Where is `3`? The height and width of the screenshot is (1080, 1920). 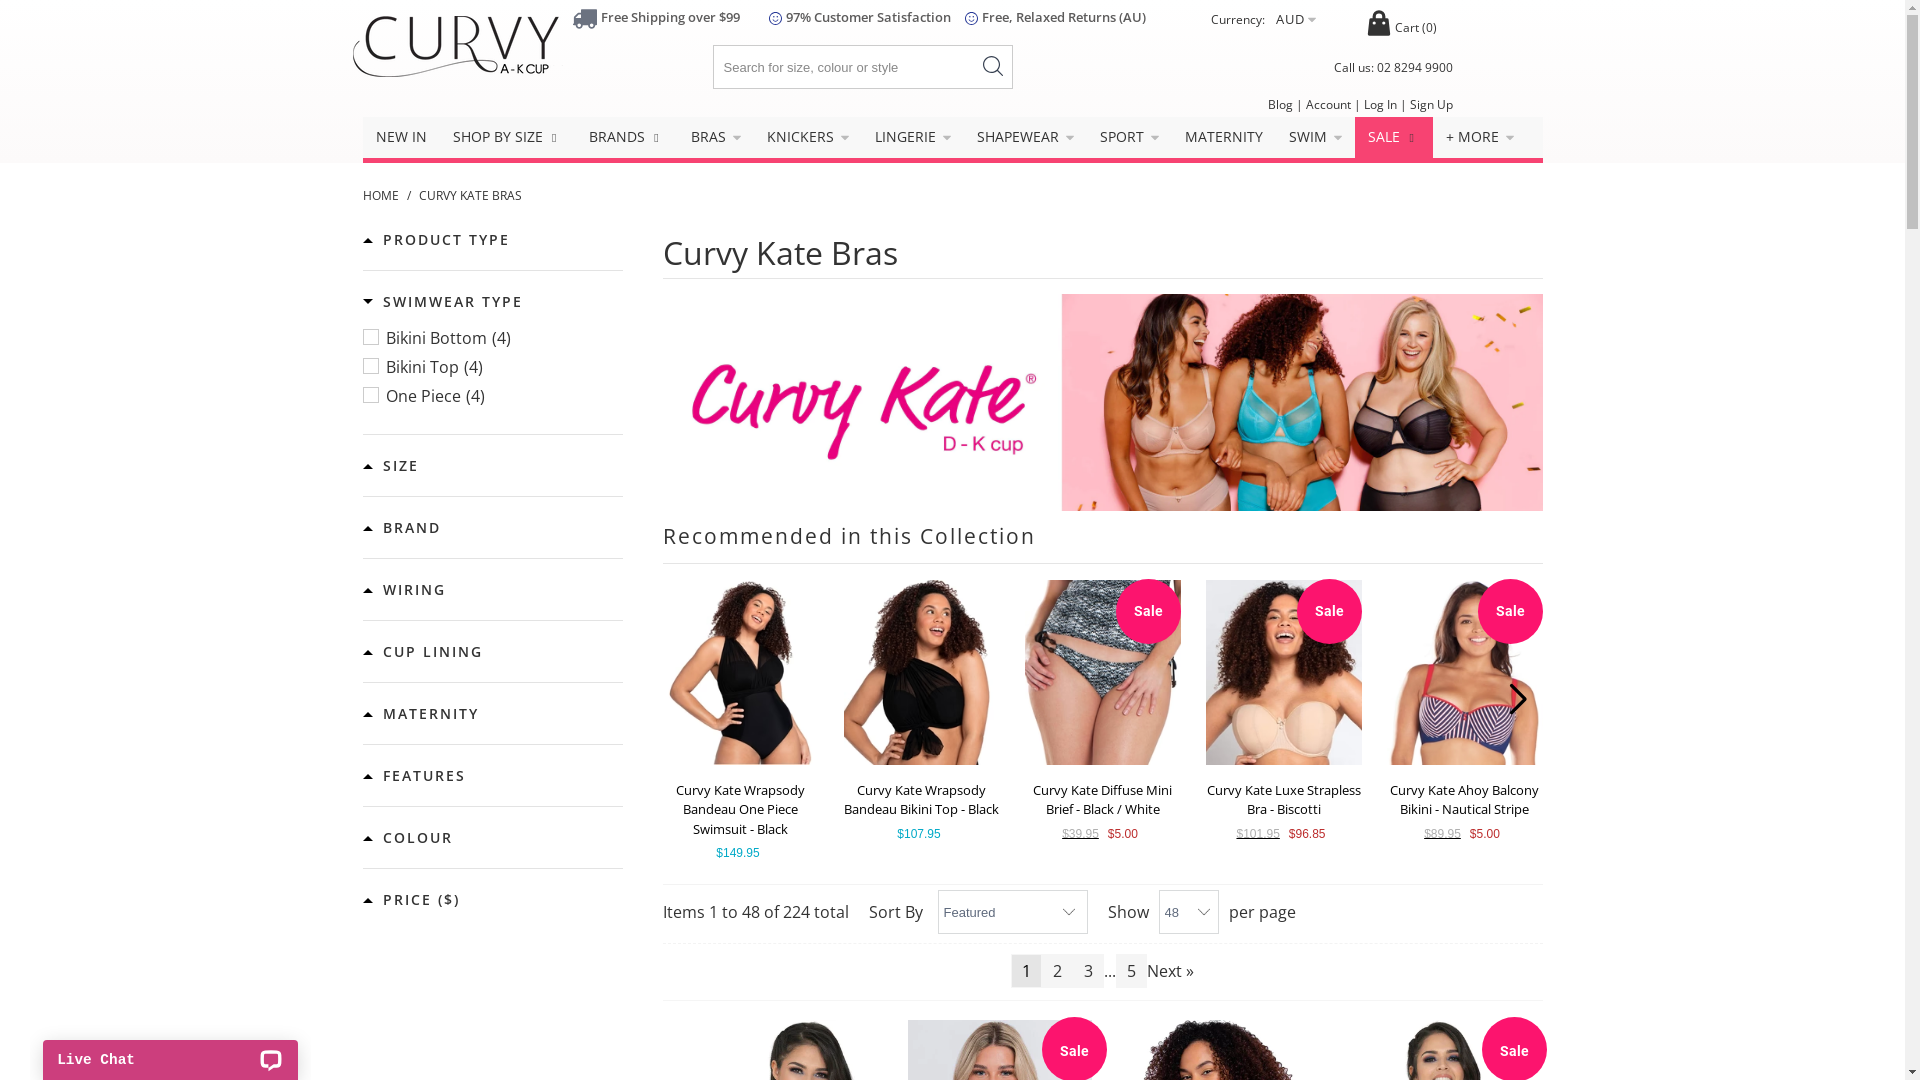 3 is located at coordinates (1088, 971).